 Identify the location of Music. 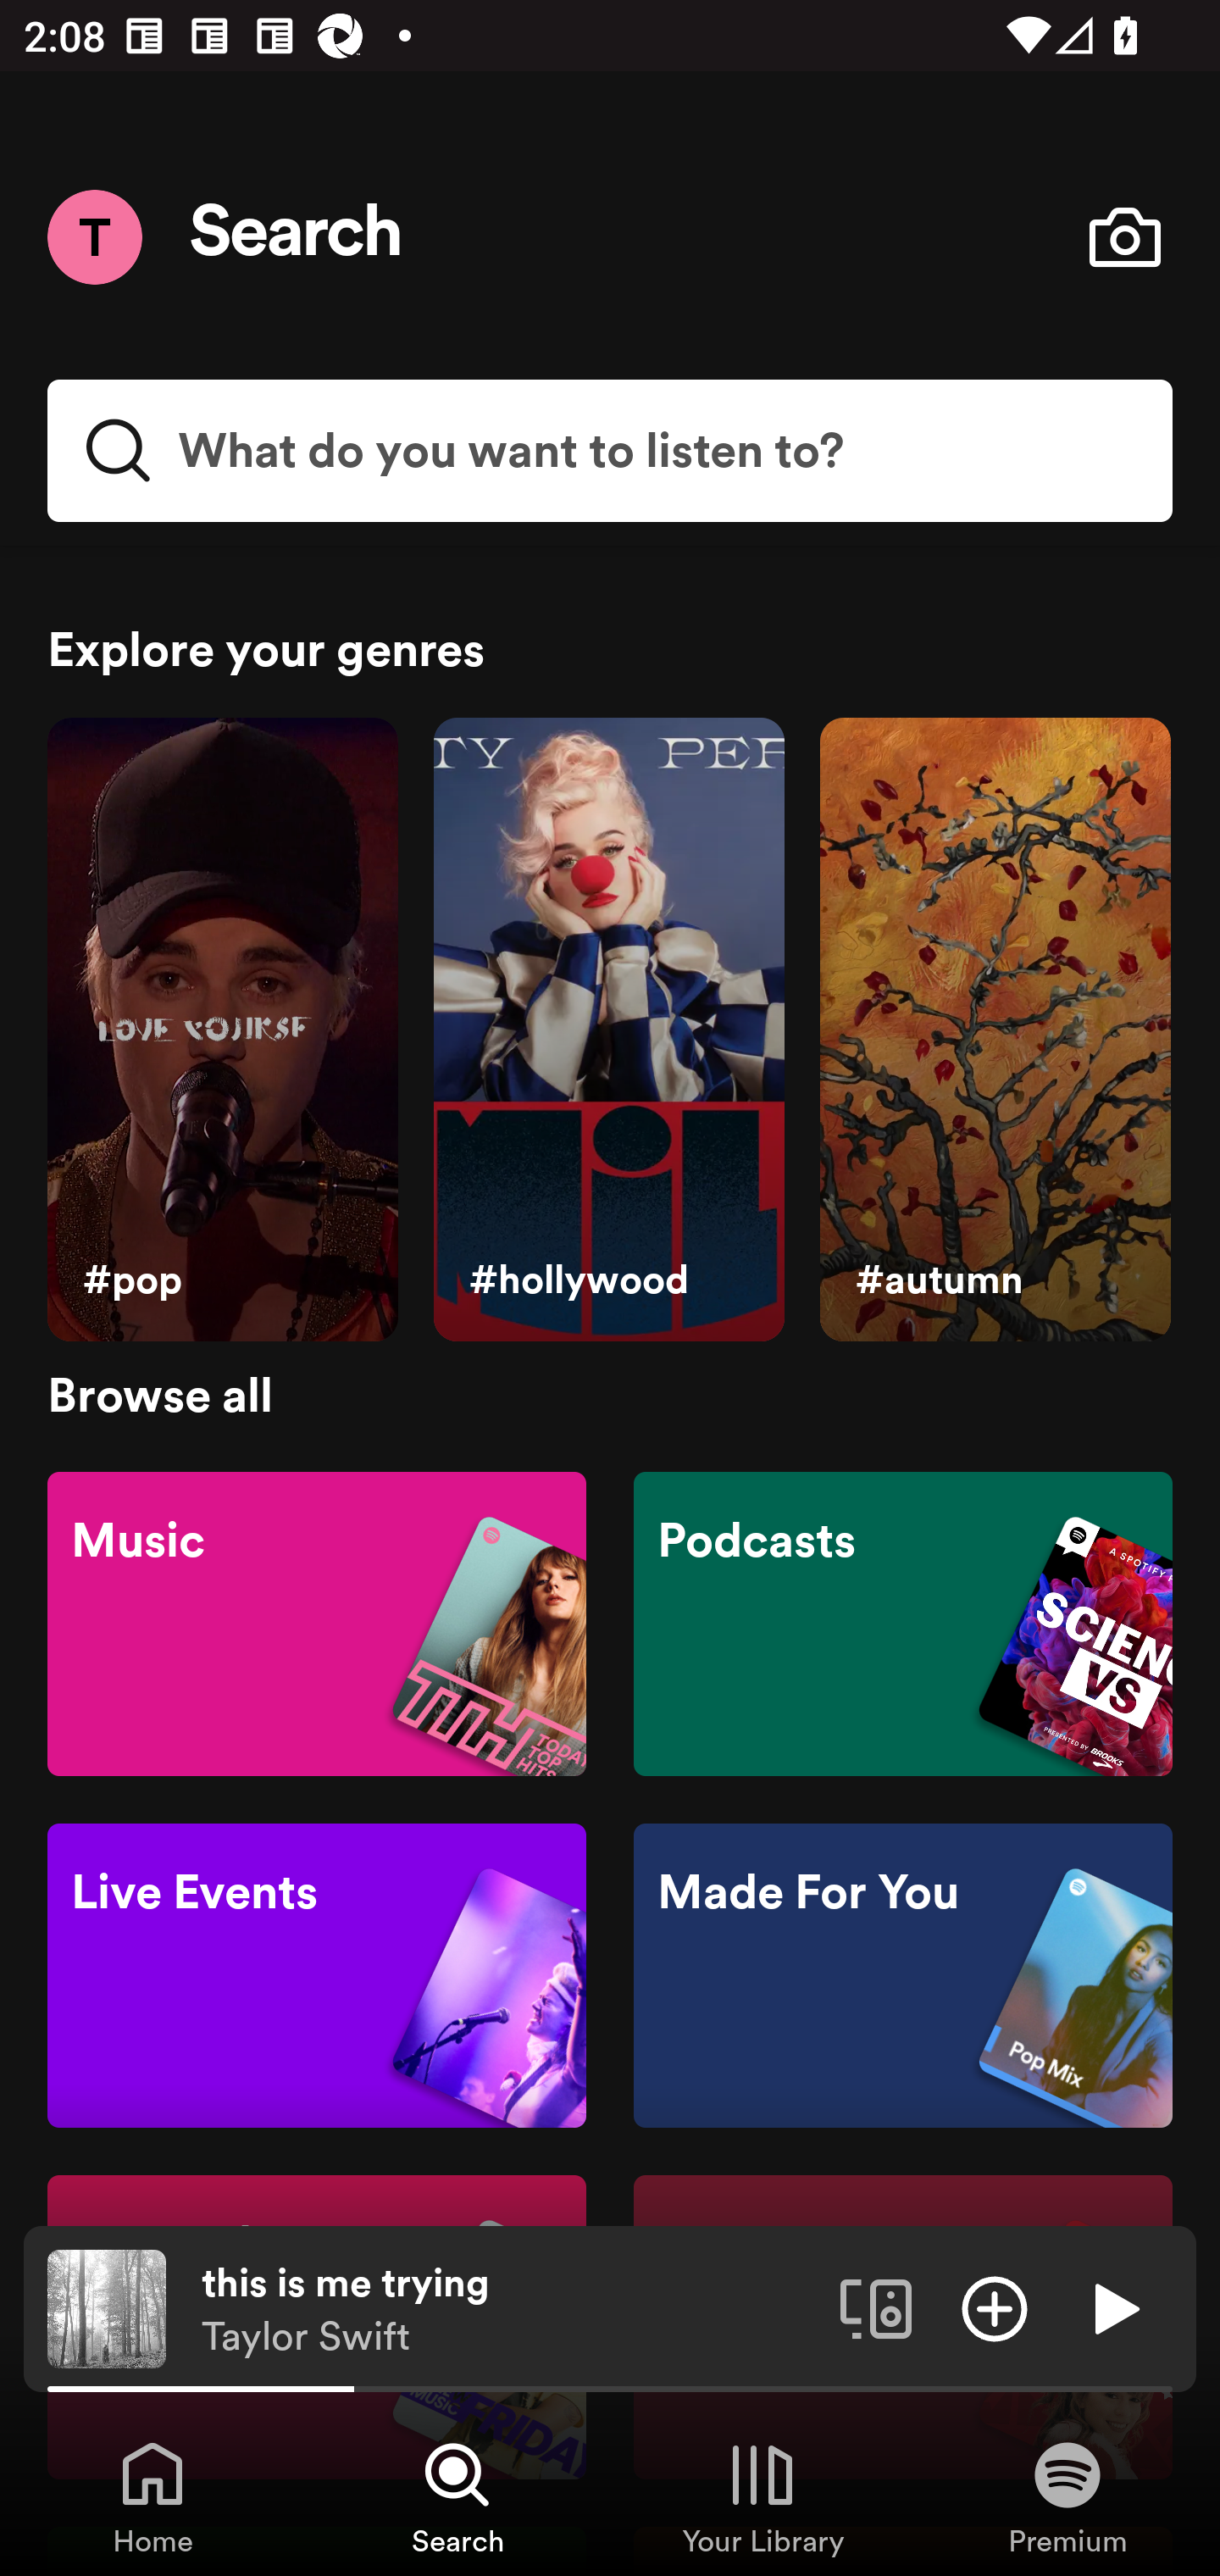
(317, 1622).